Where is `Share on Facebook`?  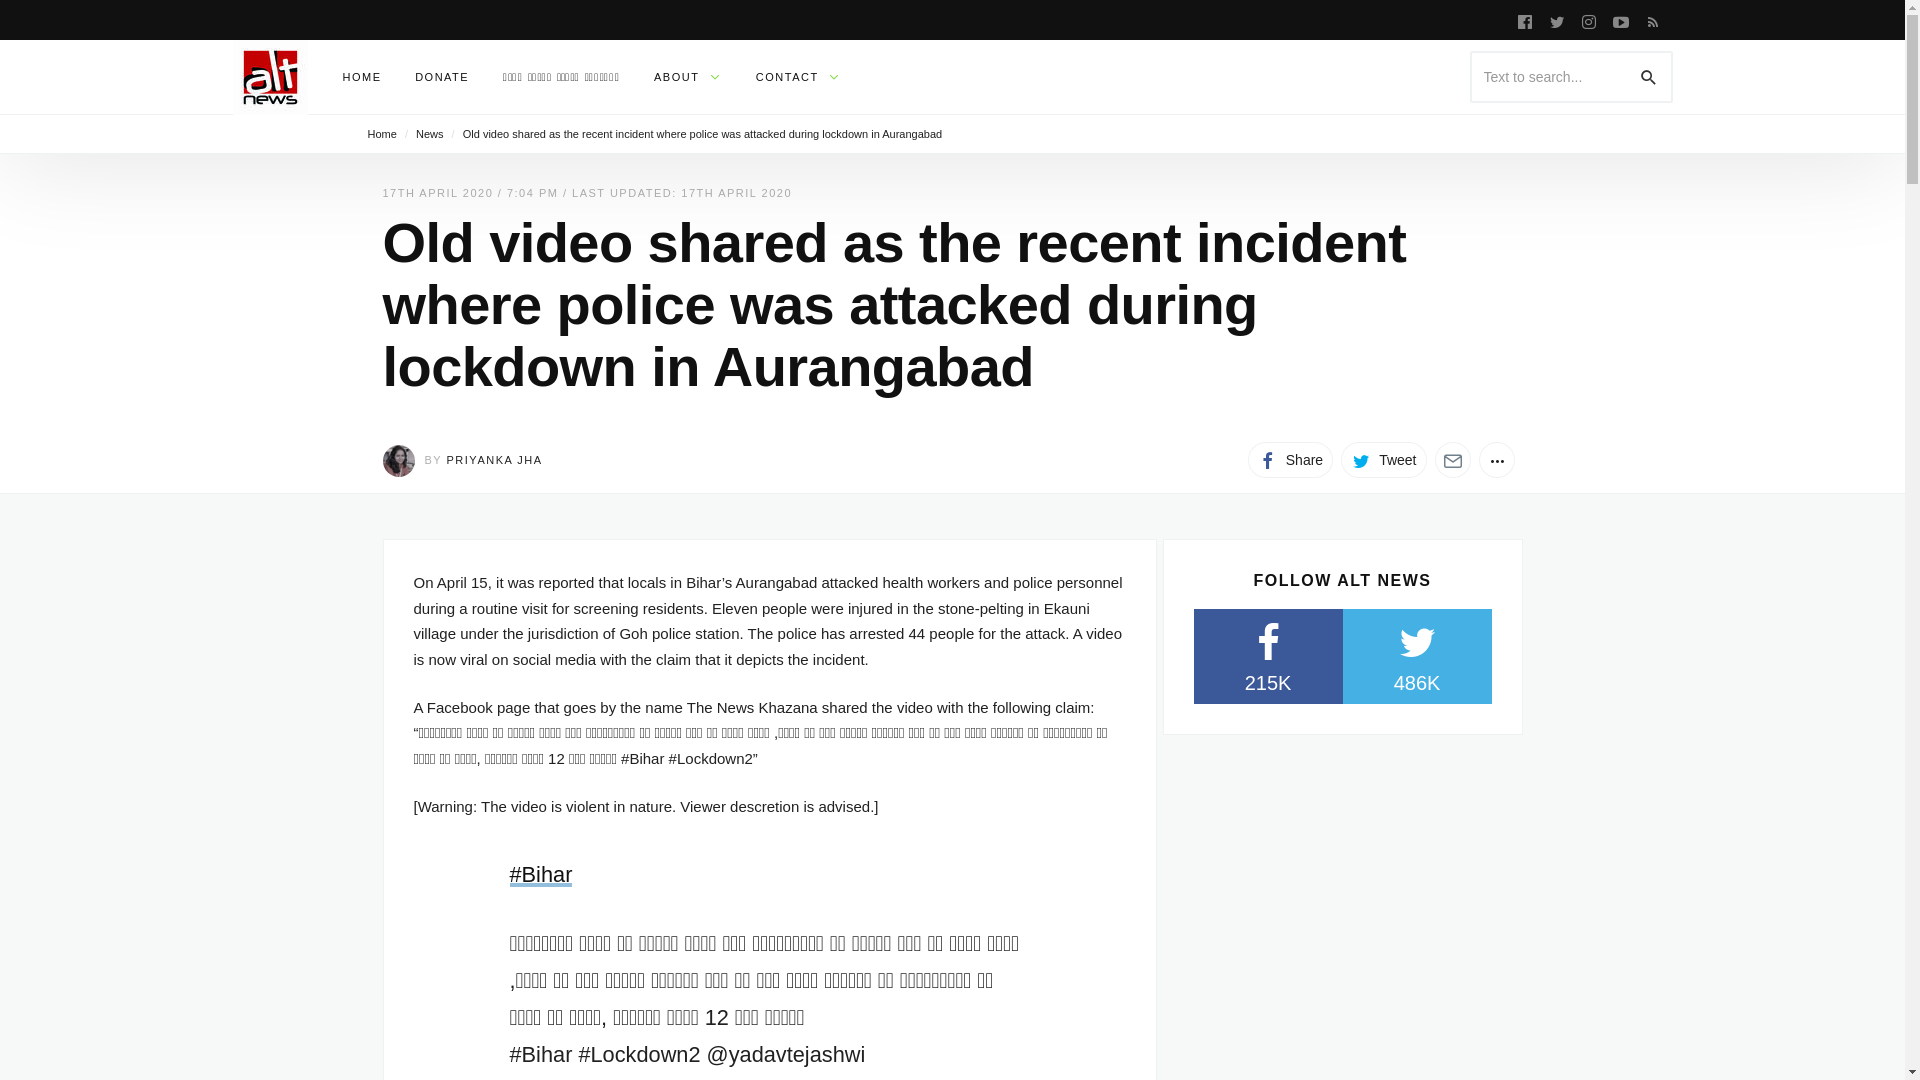
Share on Facebook is located at coordinates (1290, 460).